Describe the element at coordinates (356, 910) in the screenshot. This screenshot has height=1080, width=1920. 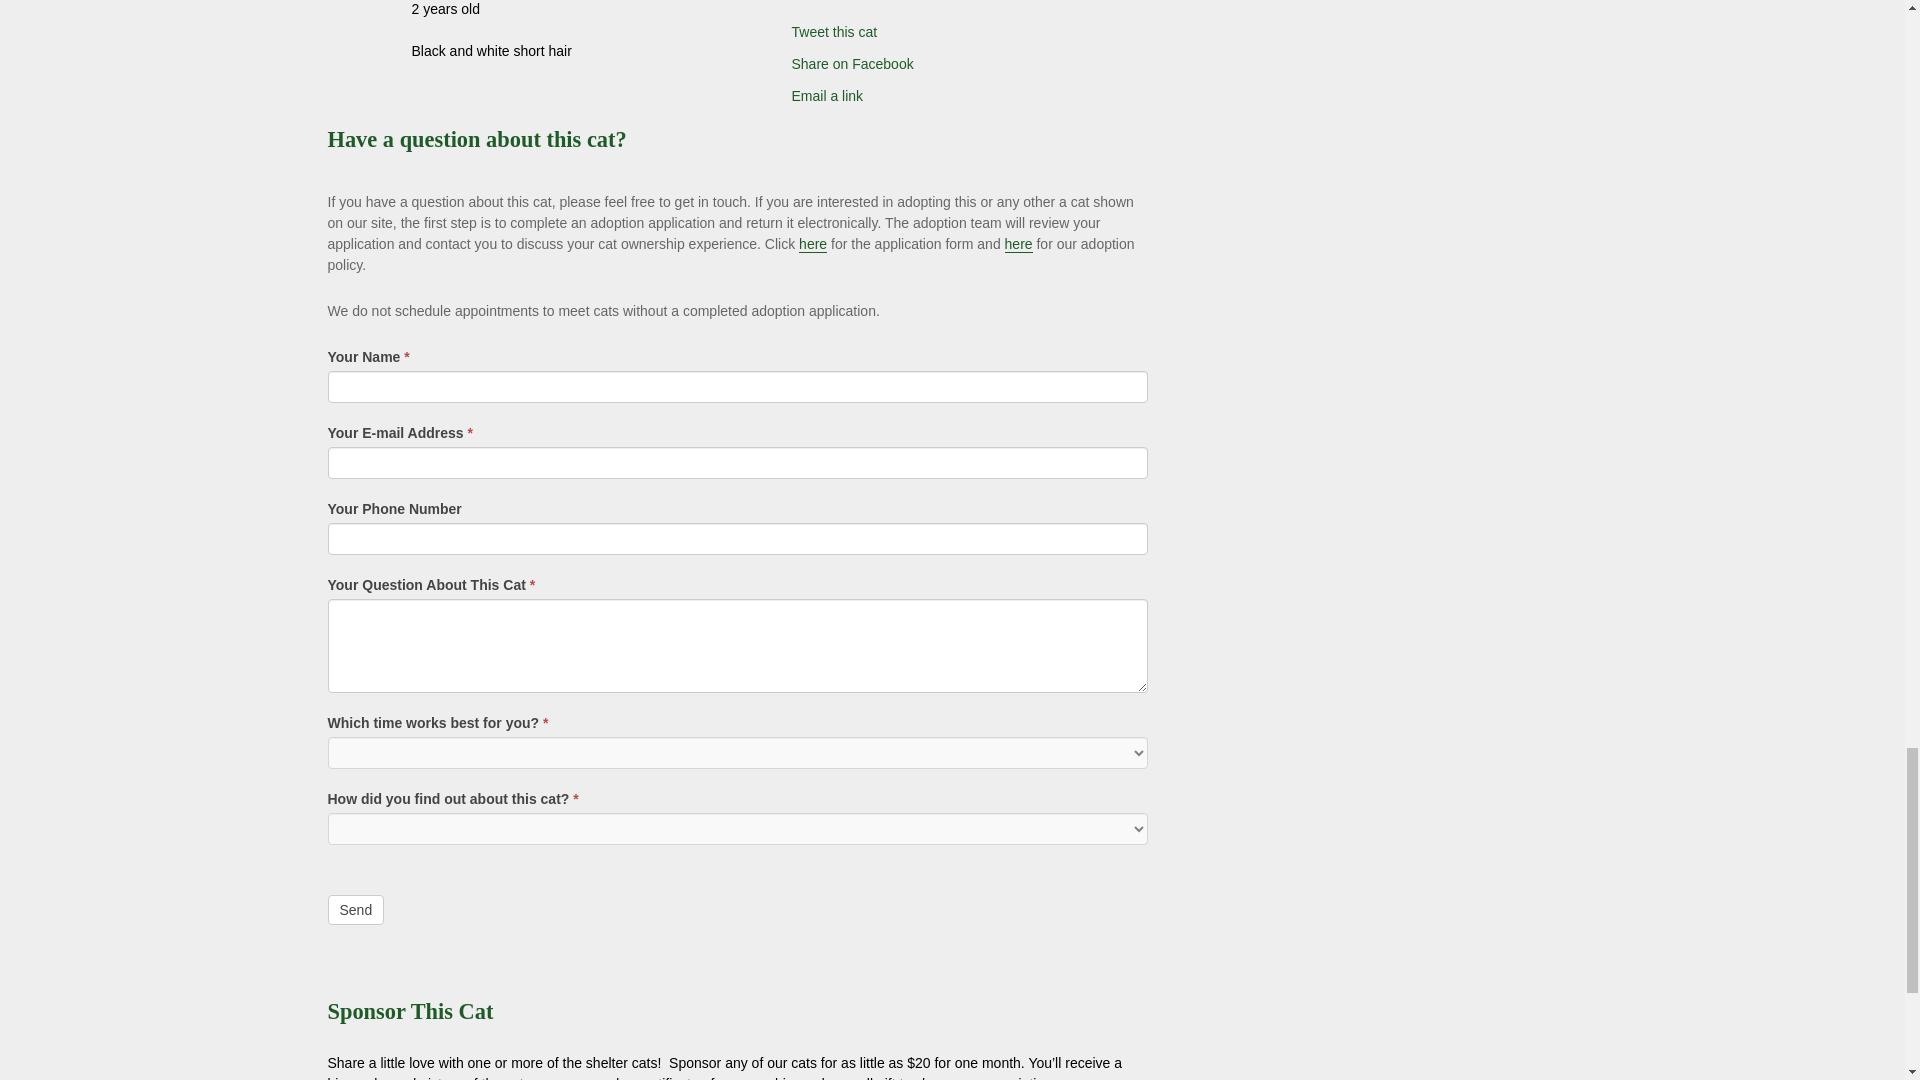
I see `Send` at that location.